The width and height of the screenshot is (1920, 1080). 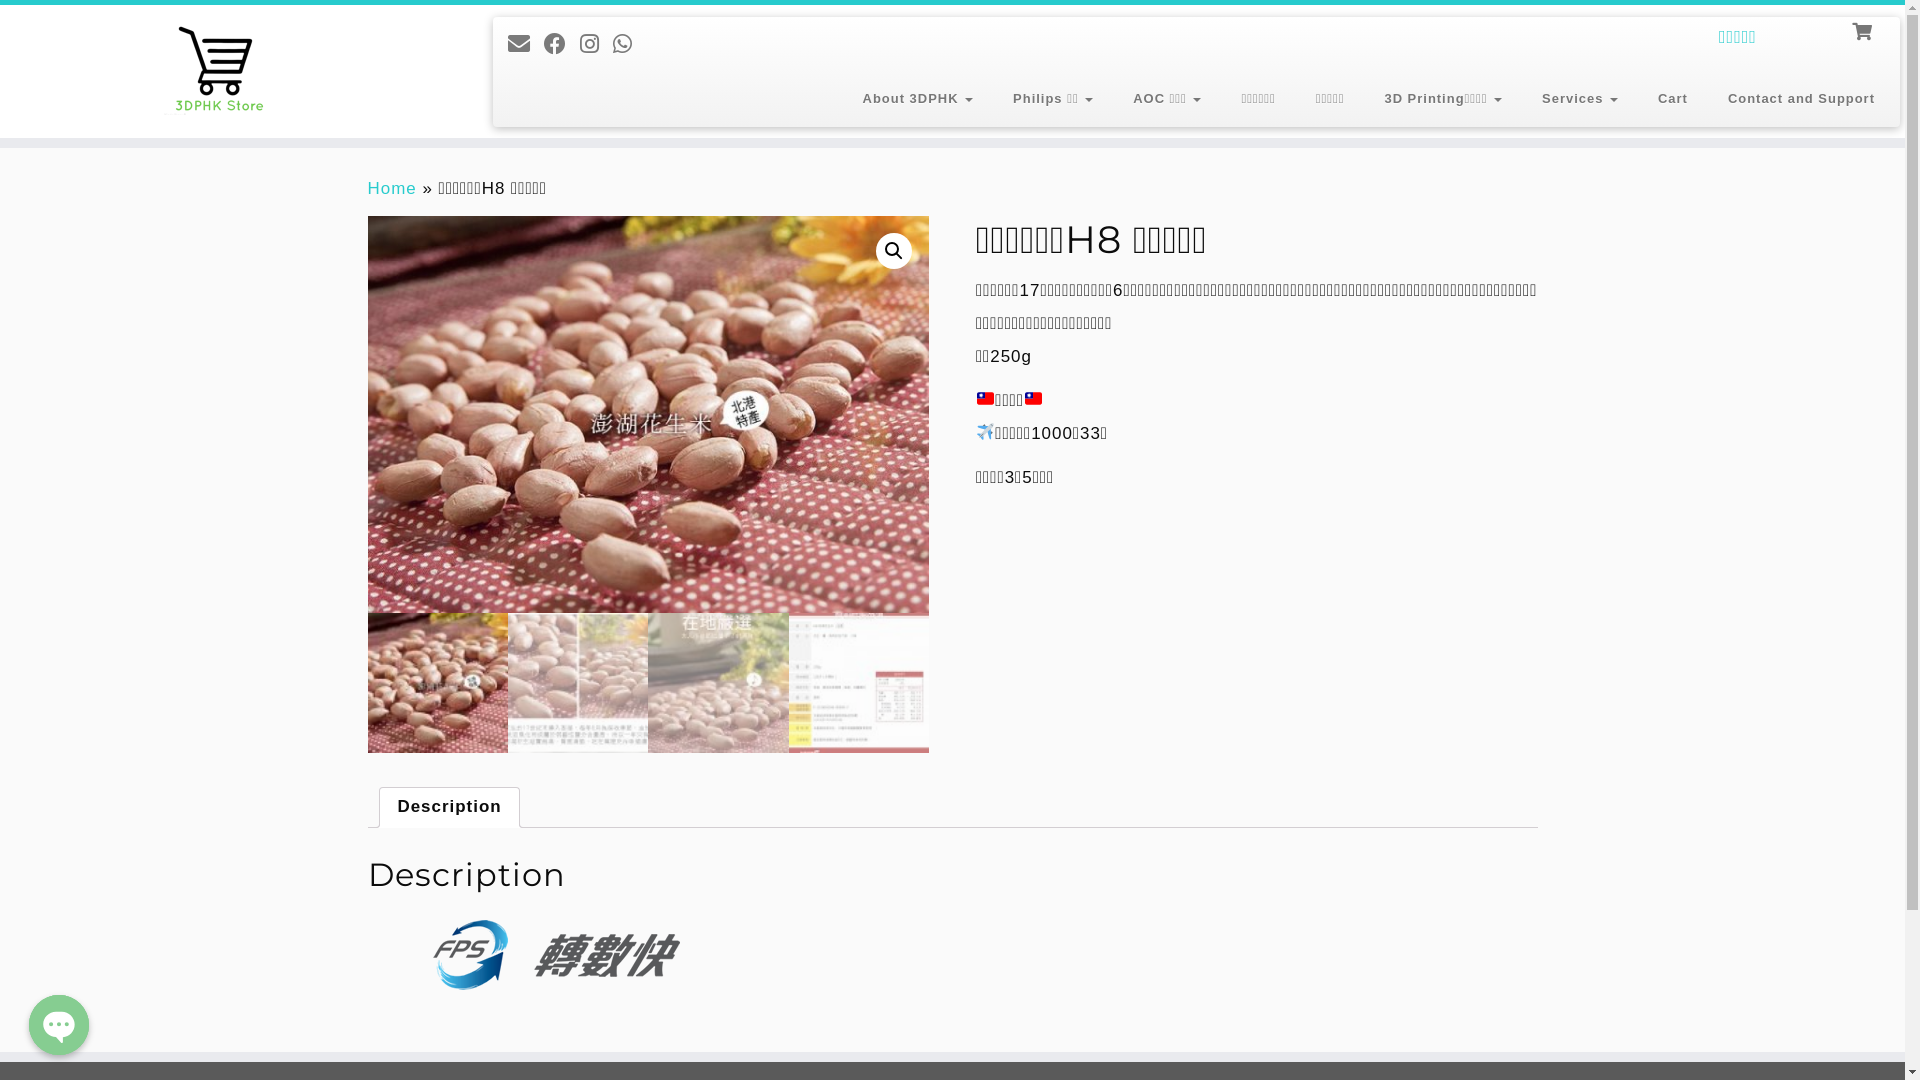 I want to click on Services, so click(x=1580, y=100).